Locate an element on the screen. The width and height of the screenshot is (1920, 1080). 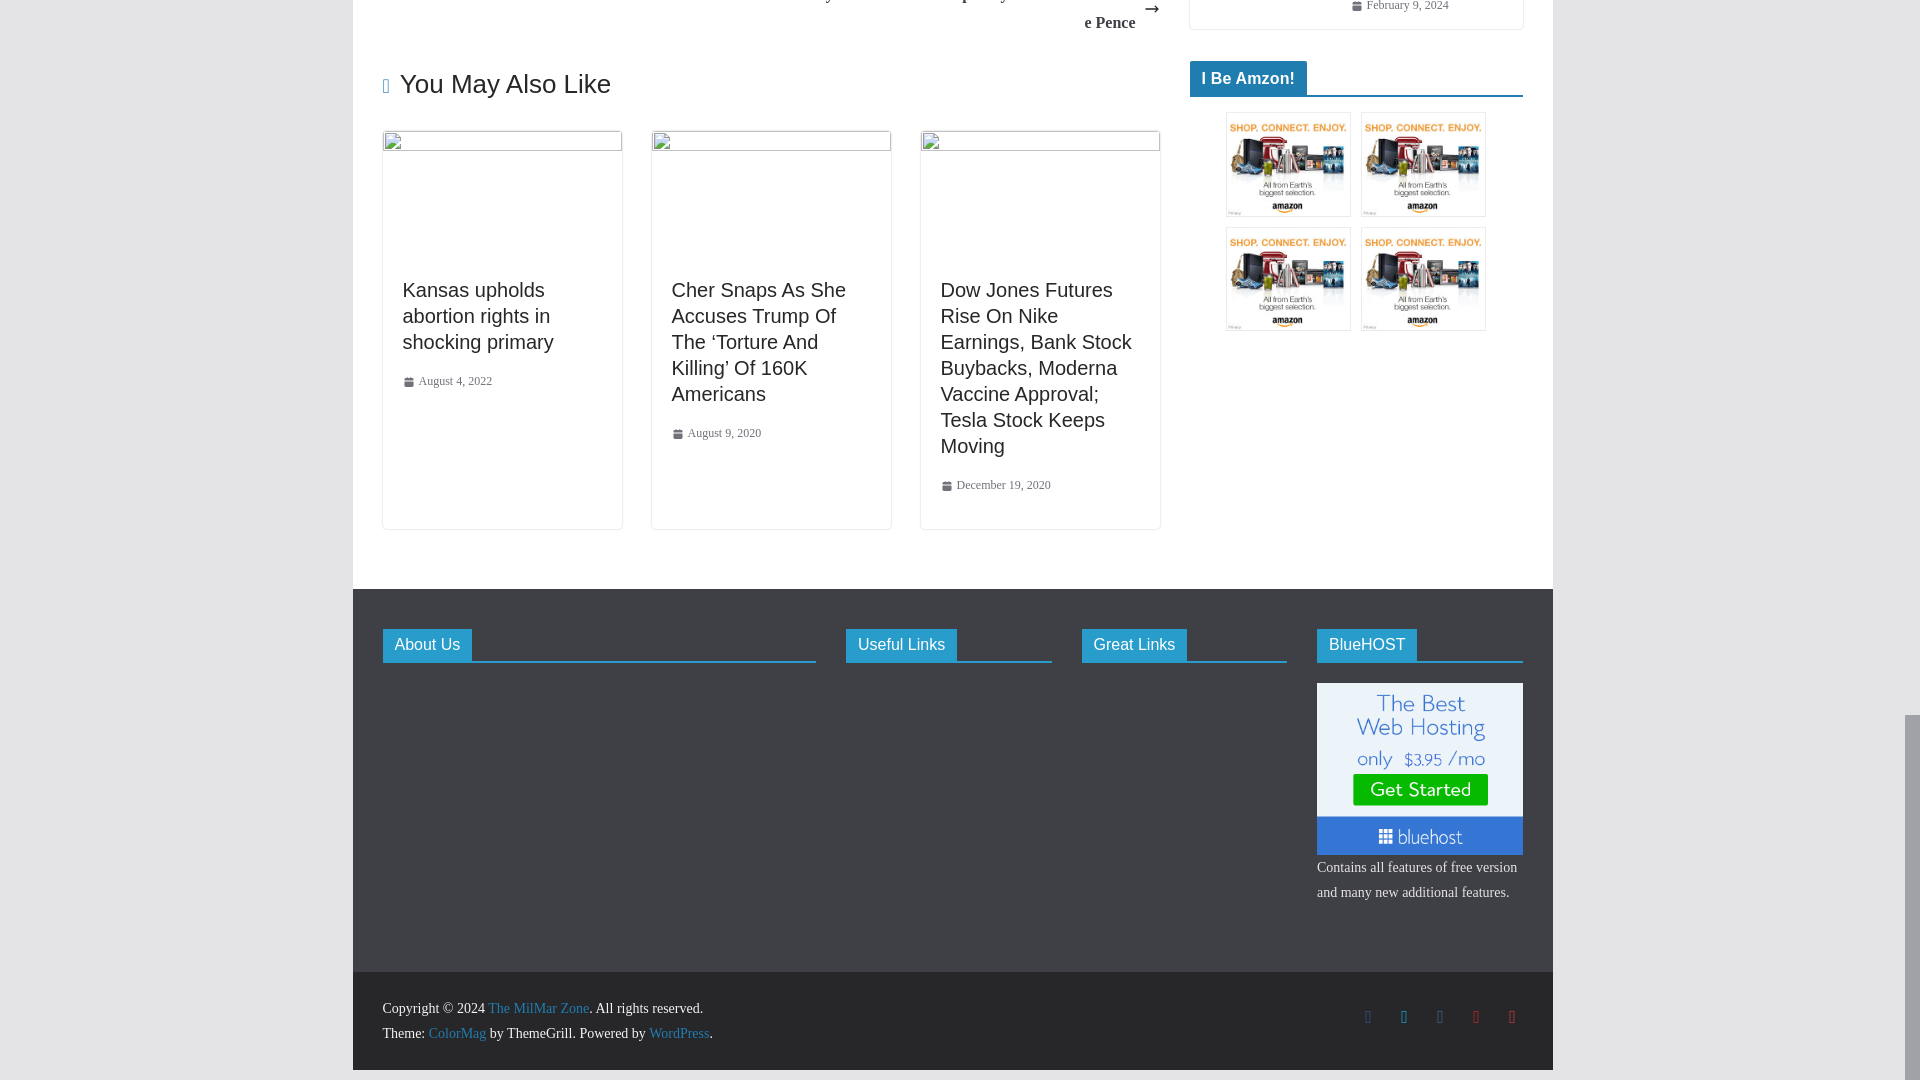
Kansas upholds abortion rights in shocking primary is located at coordinates (476, 316).